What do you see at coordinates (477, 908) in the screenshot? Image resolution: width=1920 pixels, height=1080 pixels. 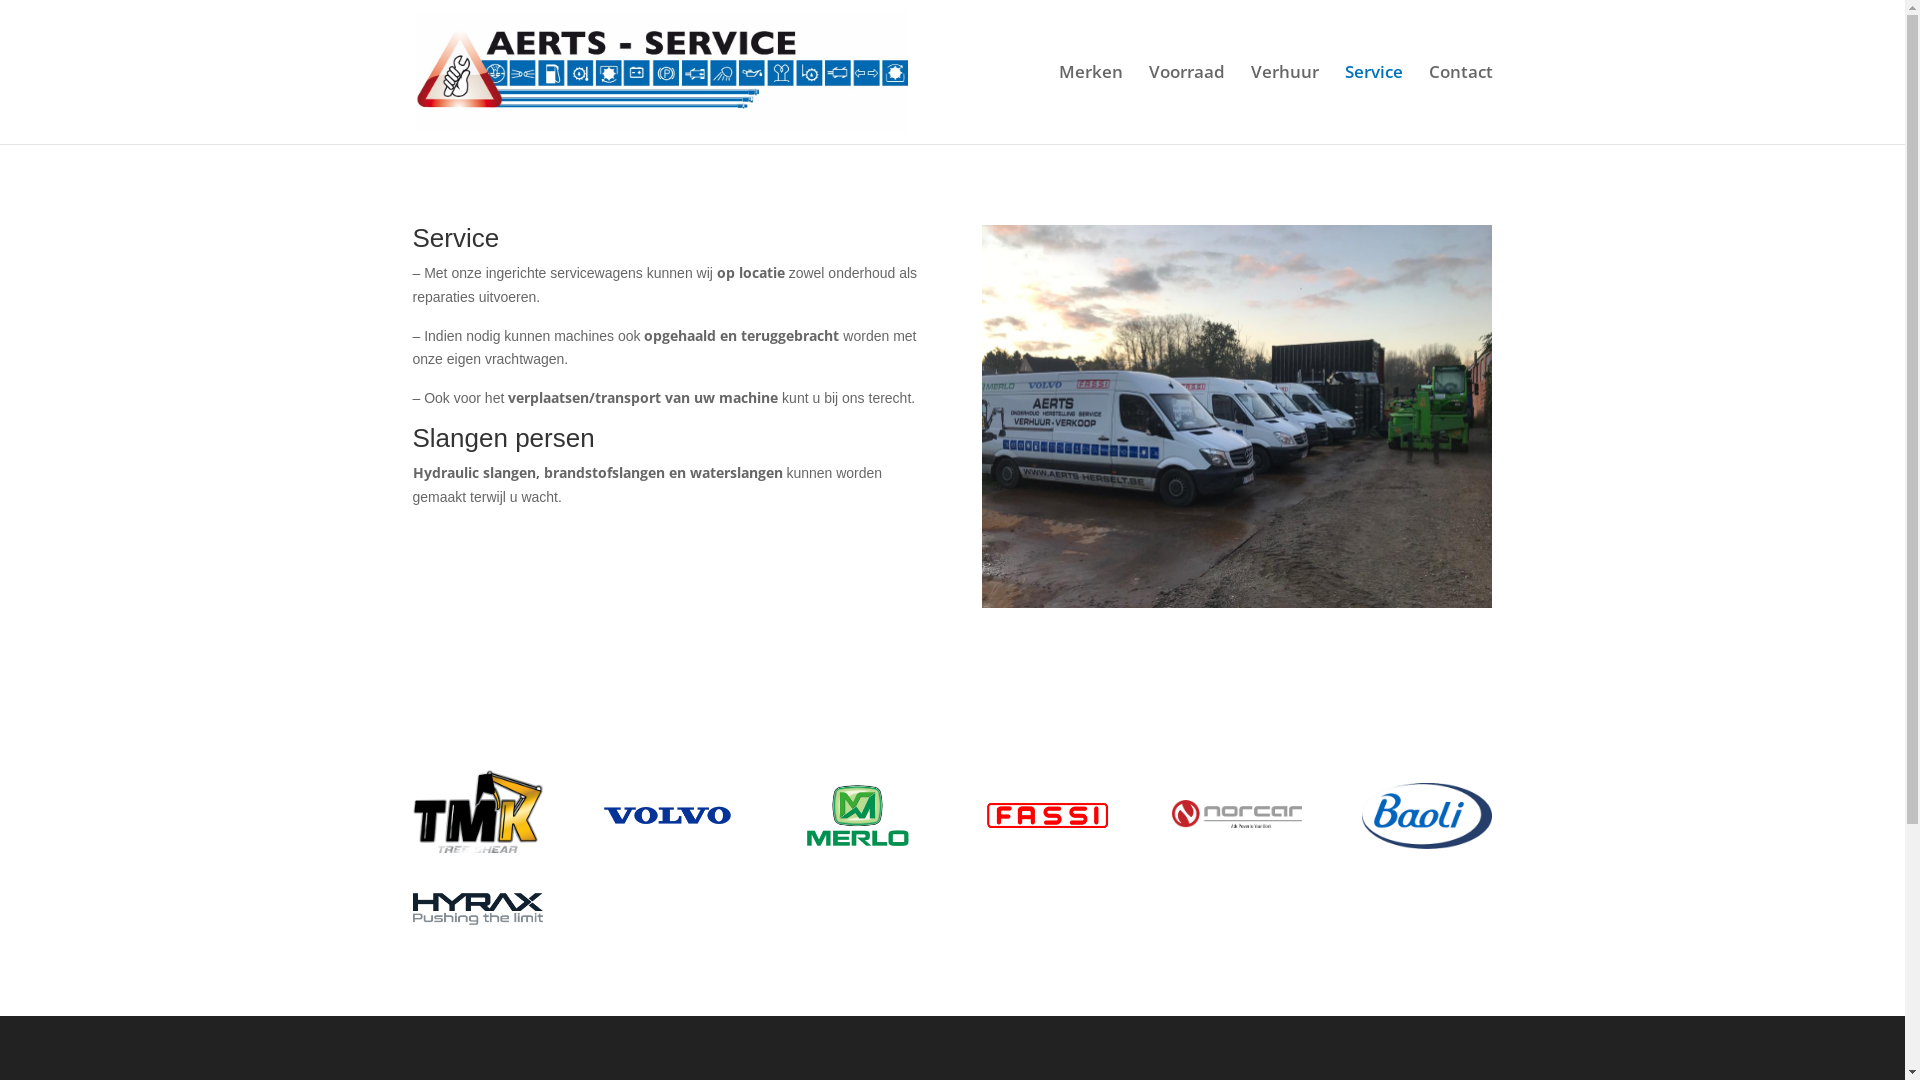 I see `Hyrax logo` at bounding box center [477, 908].